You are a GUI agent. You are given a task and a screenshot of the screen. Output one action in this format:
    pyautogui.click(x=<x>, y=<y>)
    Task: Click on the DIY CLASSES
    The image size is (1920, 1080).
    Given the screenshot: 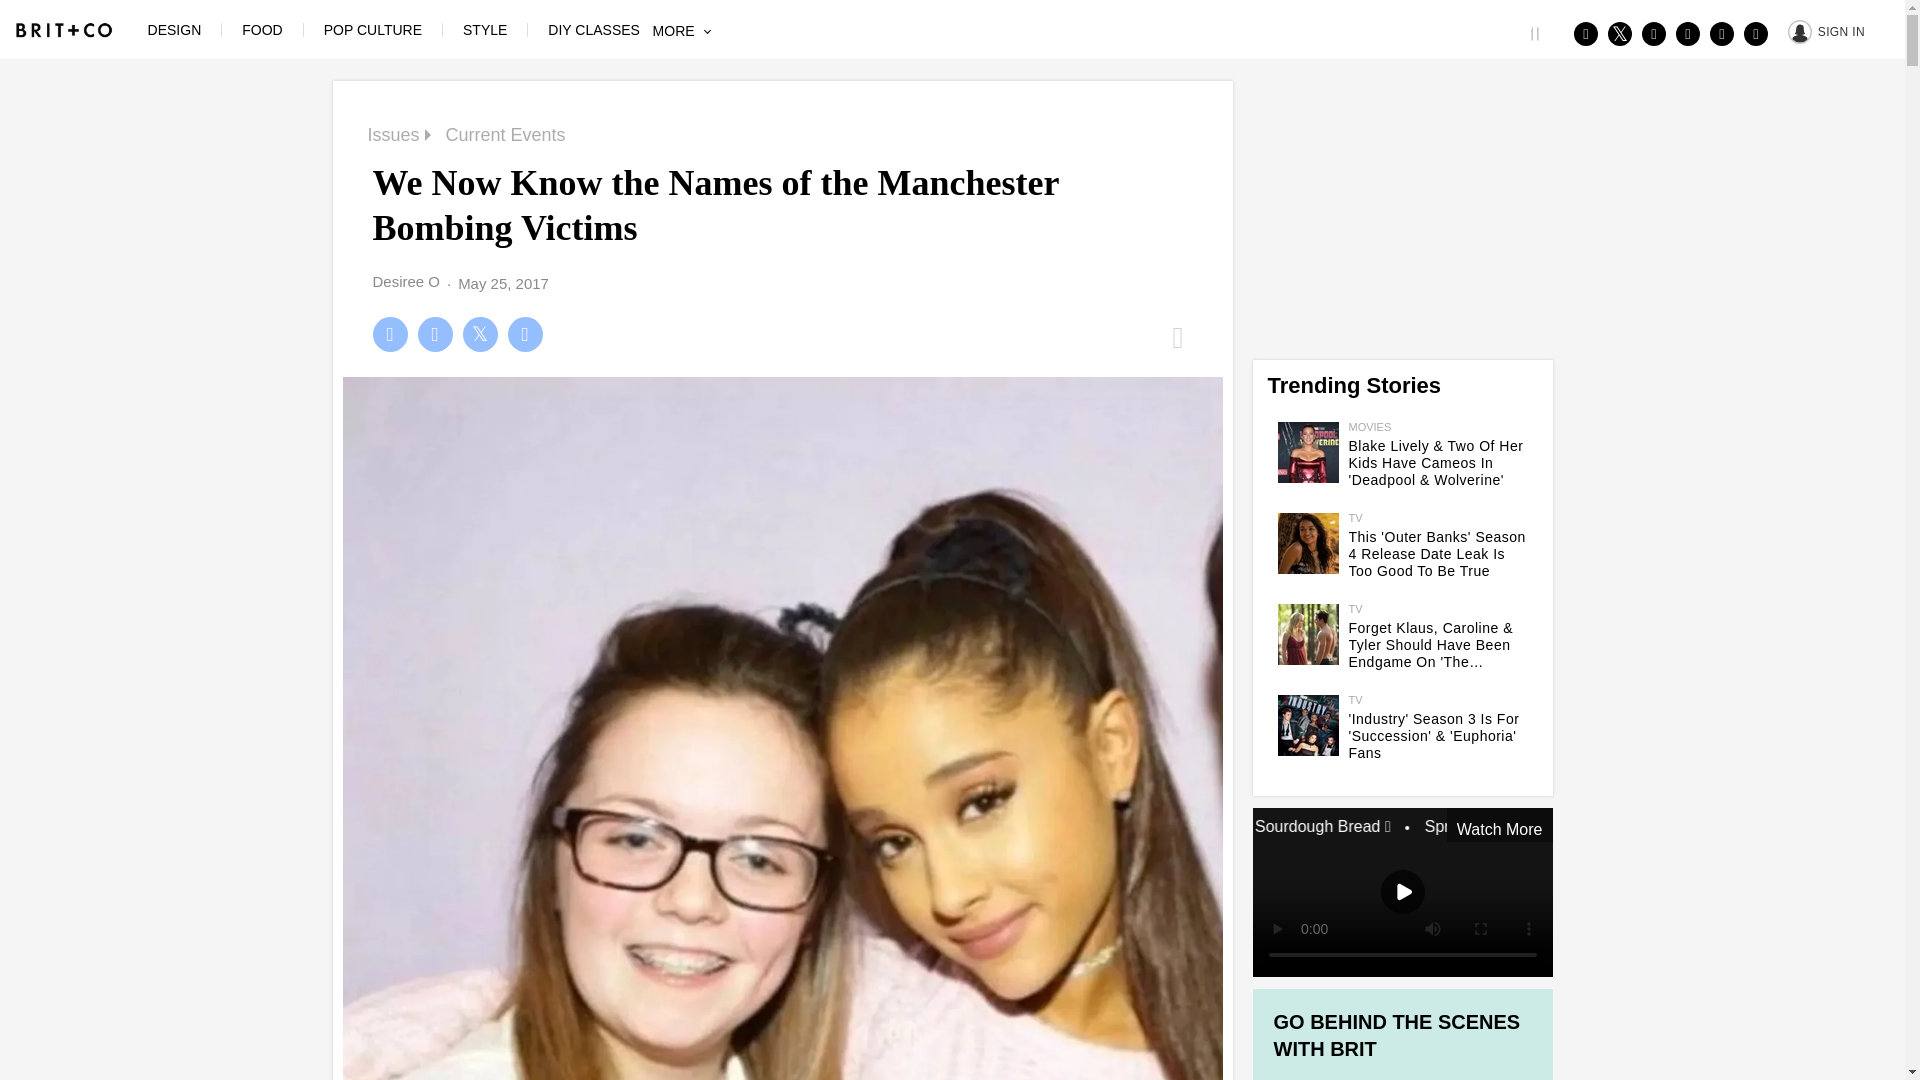 What is the action you would take?
    pyautogui.click(x=593, y=29)
    